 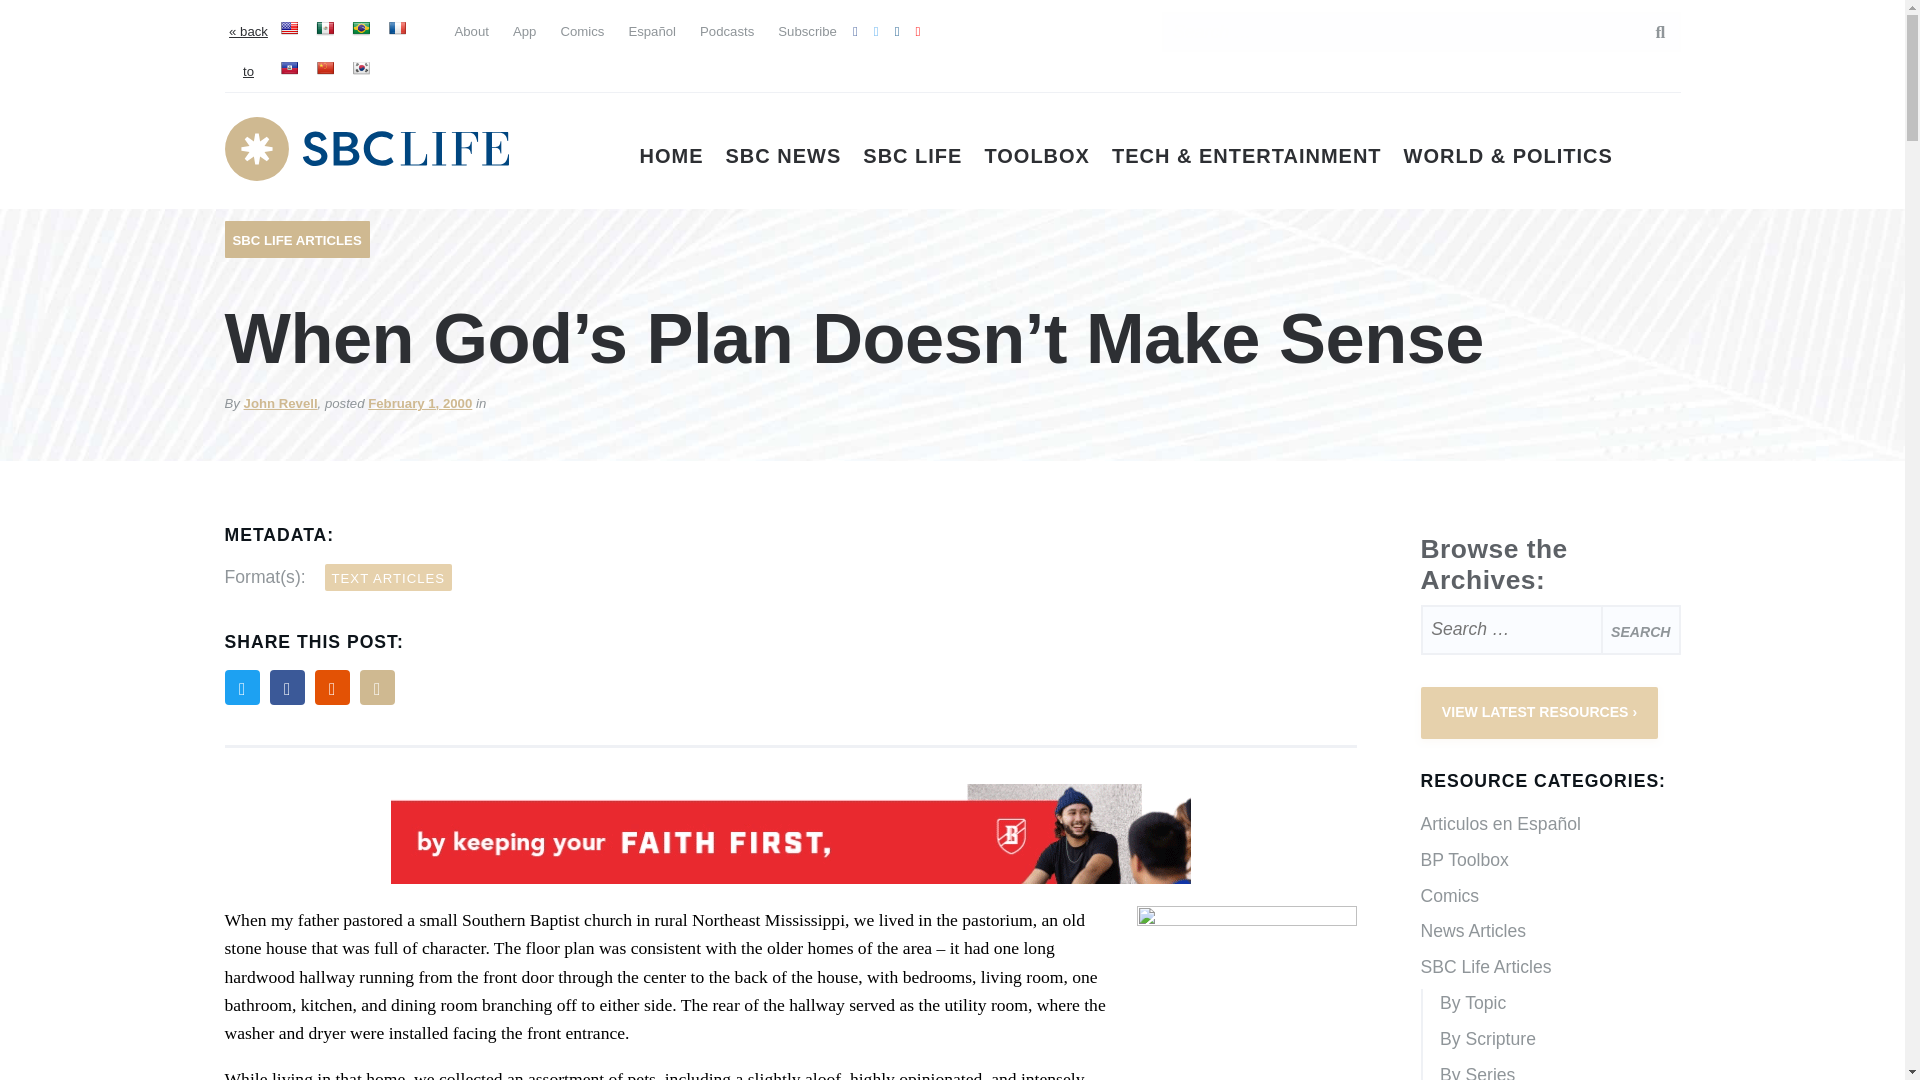 What do you see at coordinates (784, 156) in the screenshot?
I see `SBC NEWS` at bounding box center [784, 156].